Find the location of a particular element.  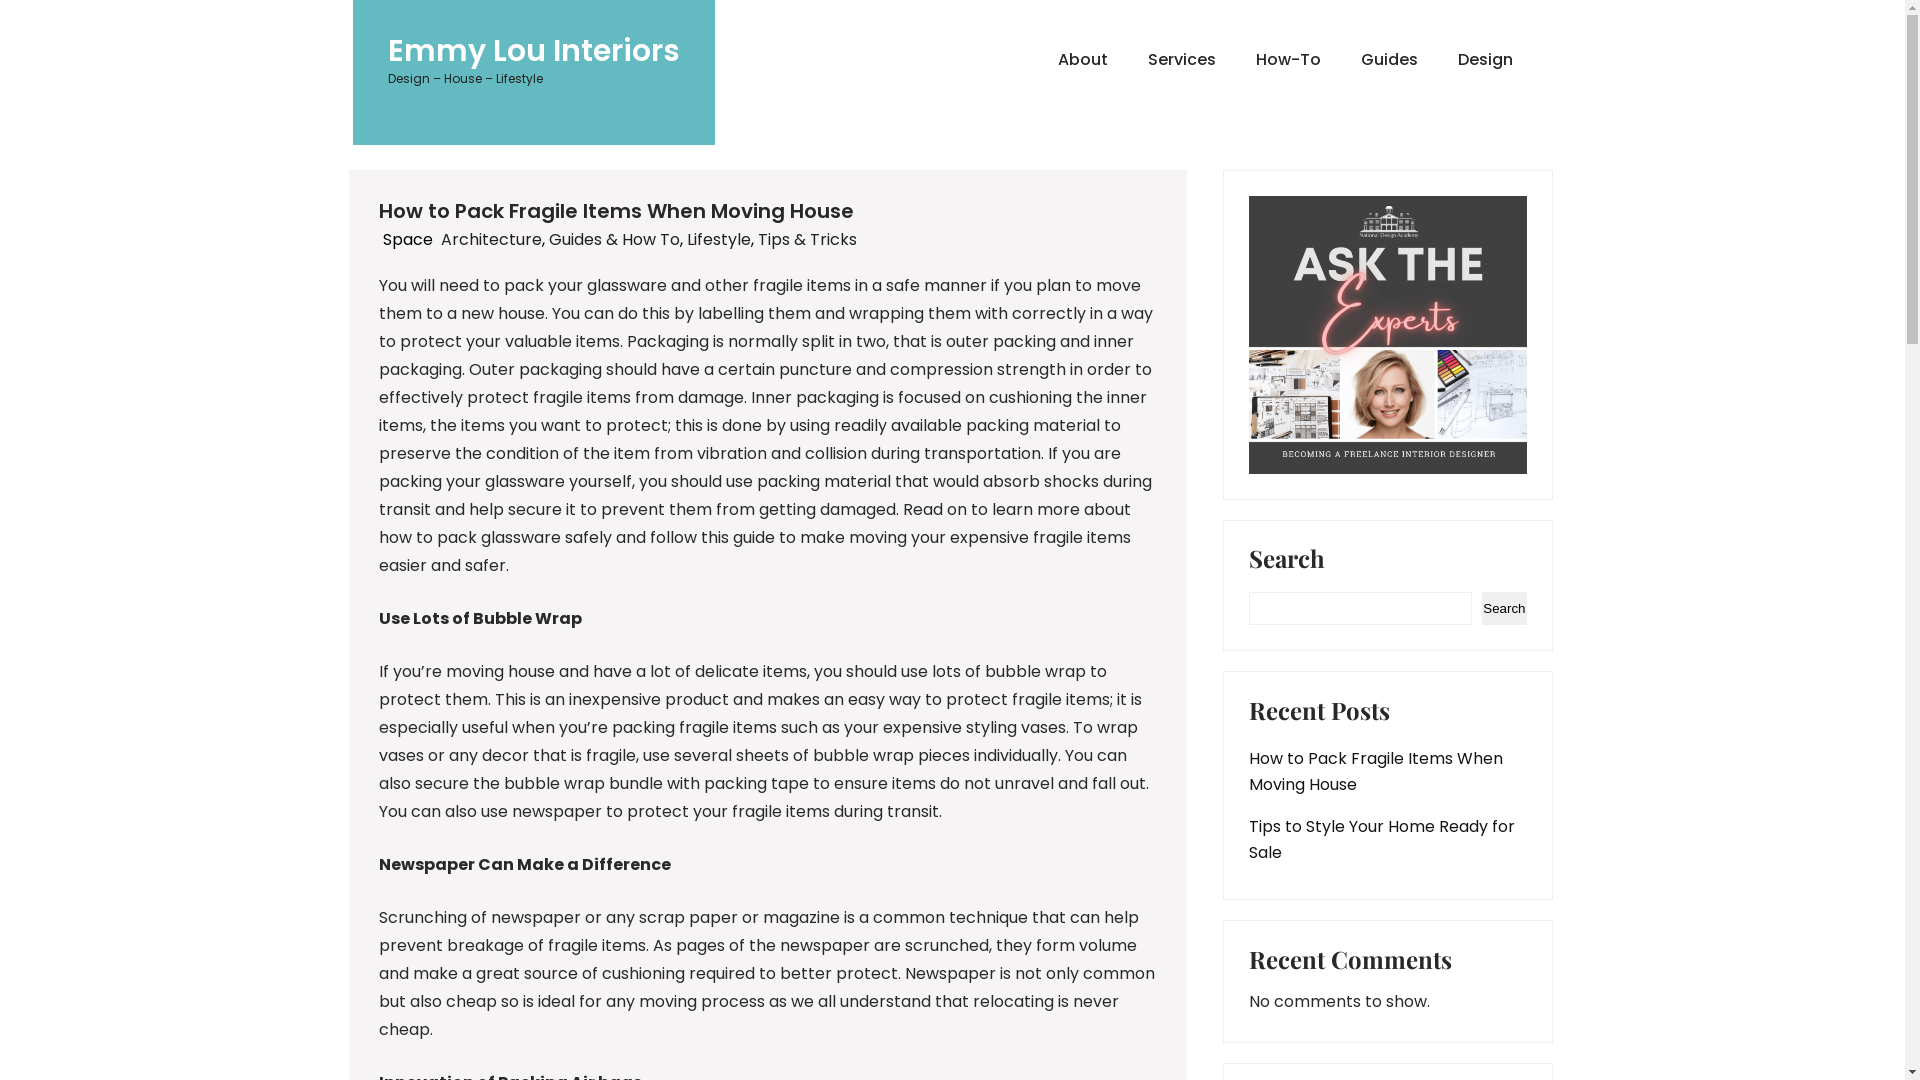

How-To is located at coordinates (1288, 60).